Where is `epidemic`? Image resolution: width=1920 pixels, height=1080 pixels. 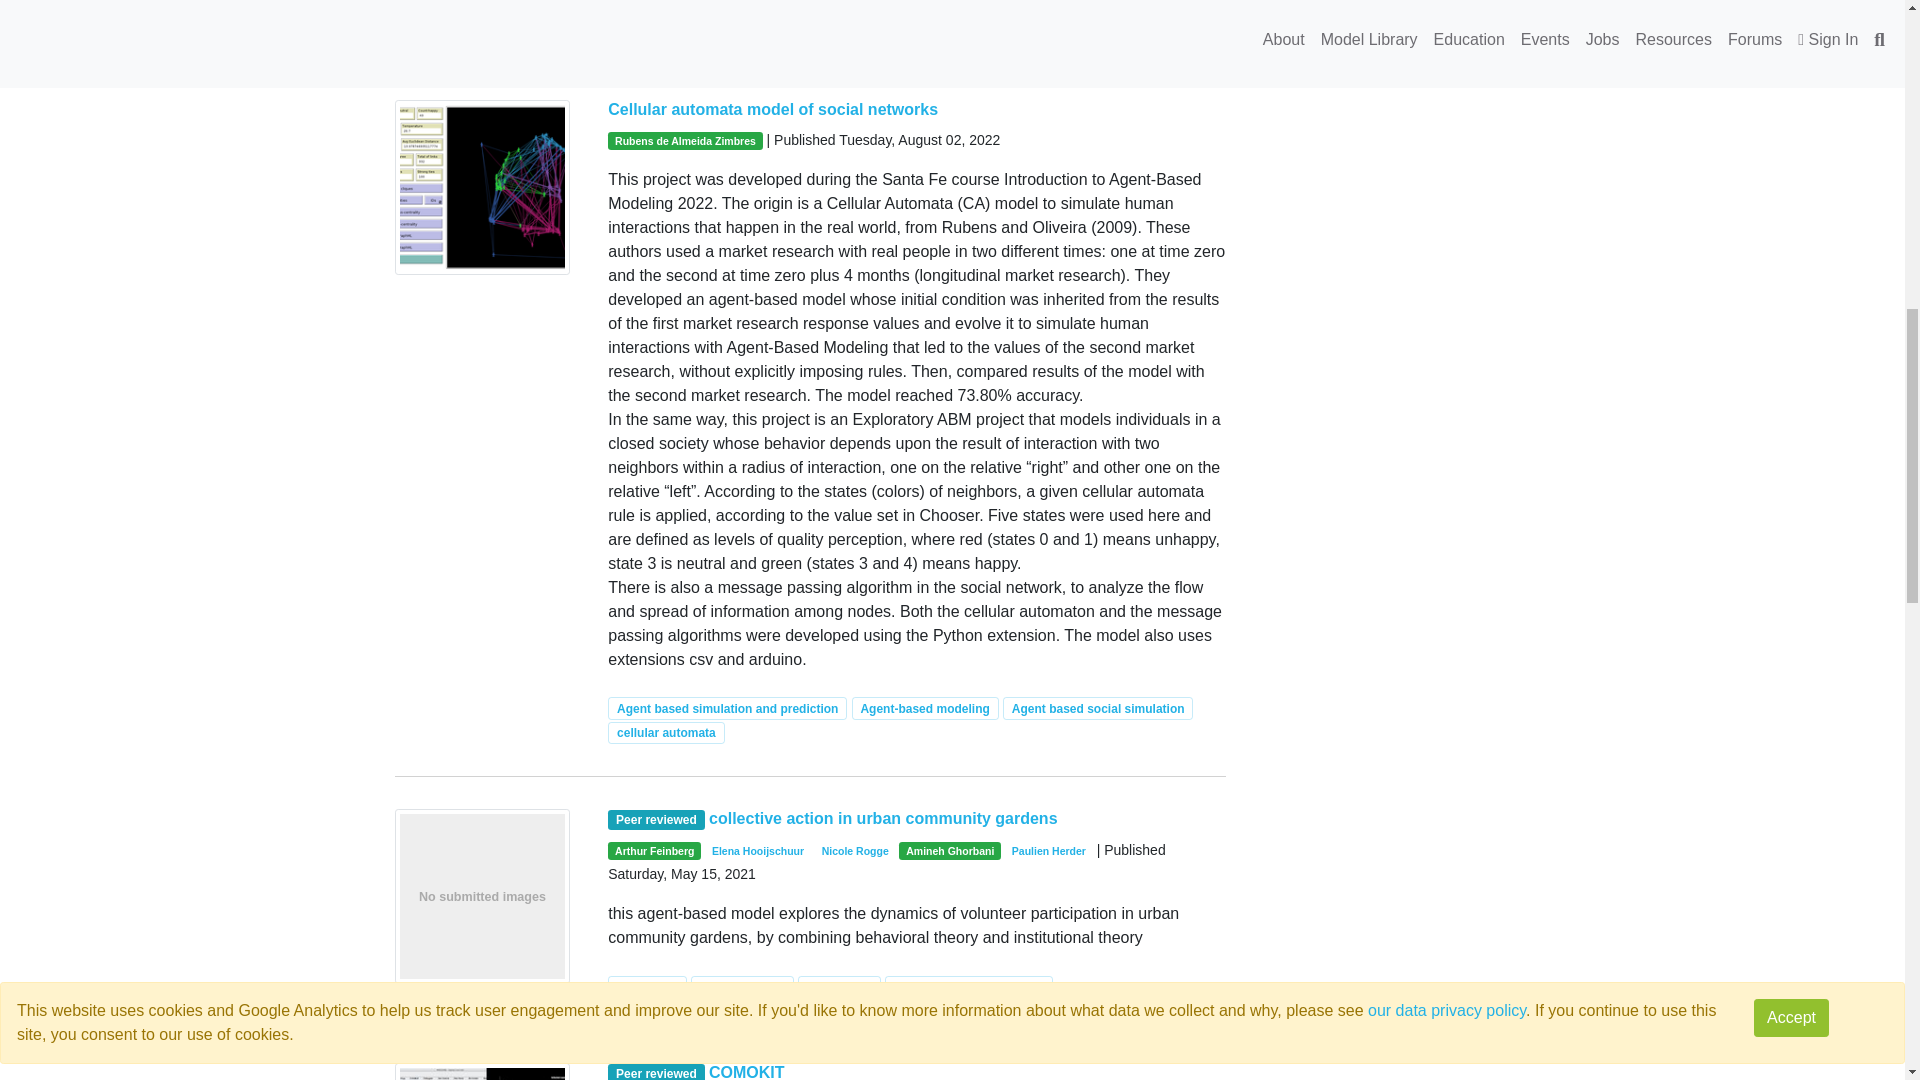 epidemic is located at coordinates (752, 23).